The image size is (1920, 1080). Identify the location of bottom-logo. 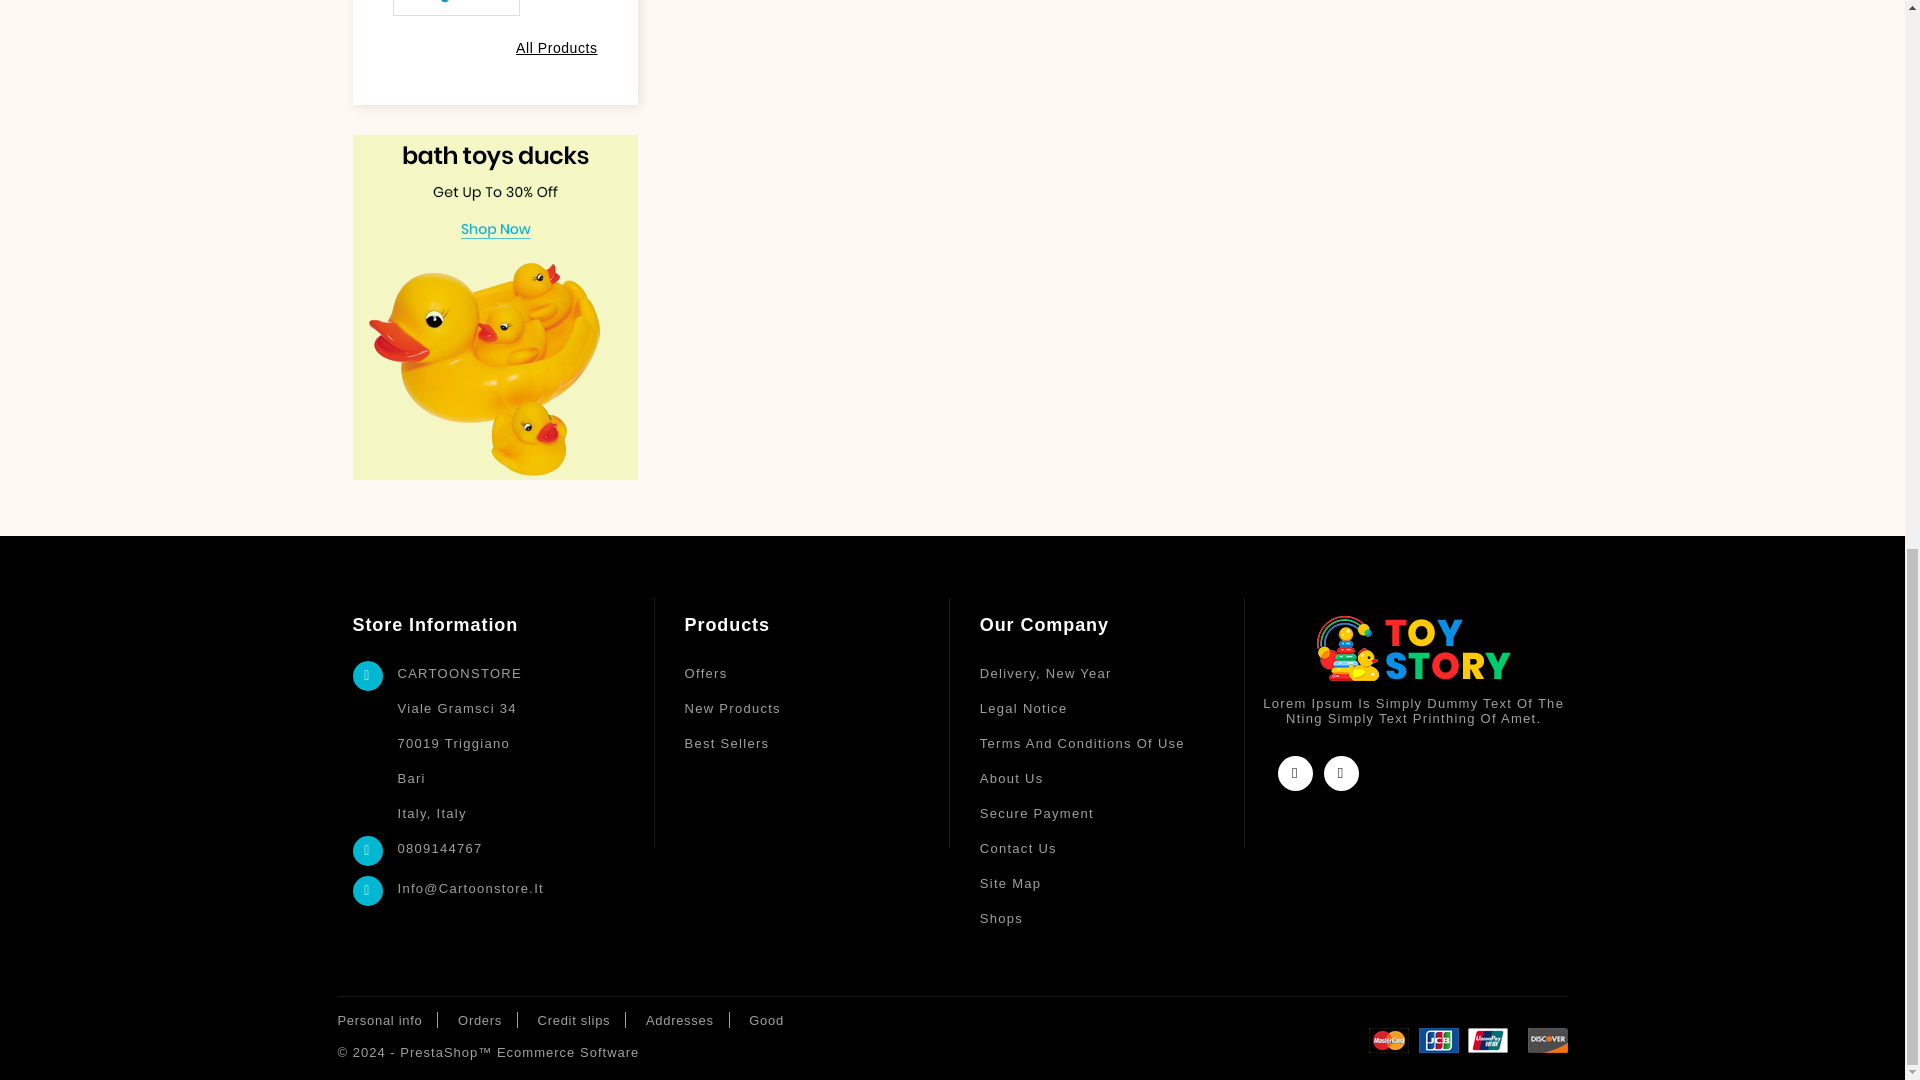
(1414, 648).